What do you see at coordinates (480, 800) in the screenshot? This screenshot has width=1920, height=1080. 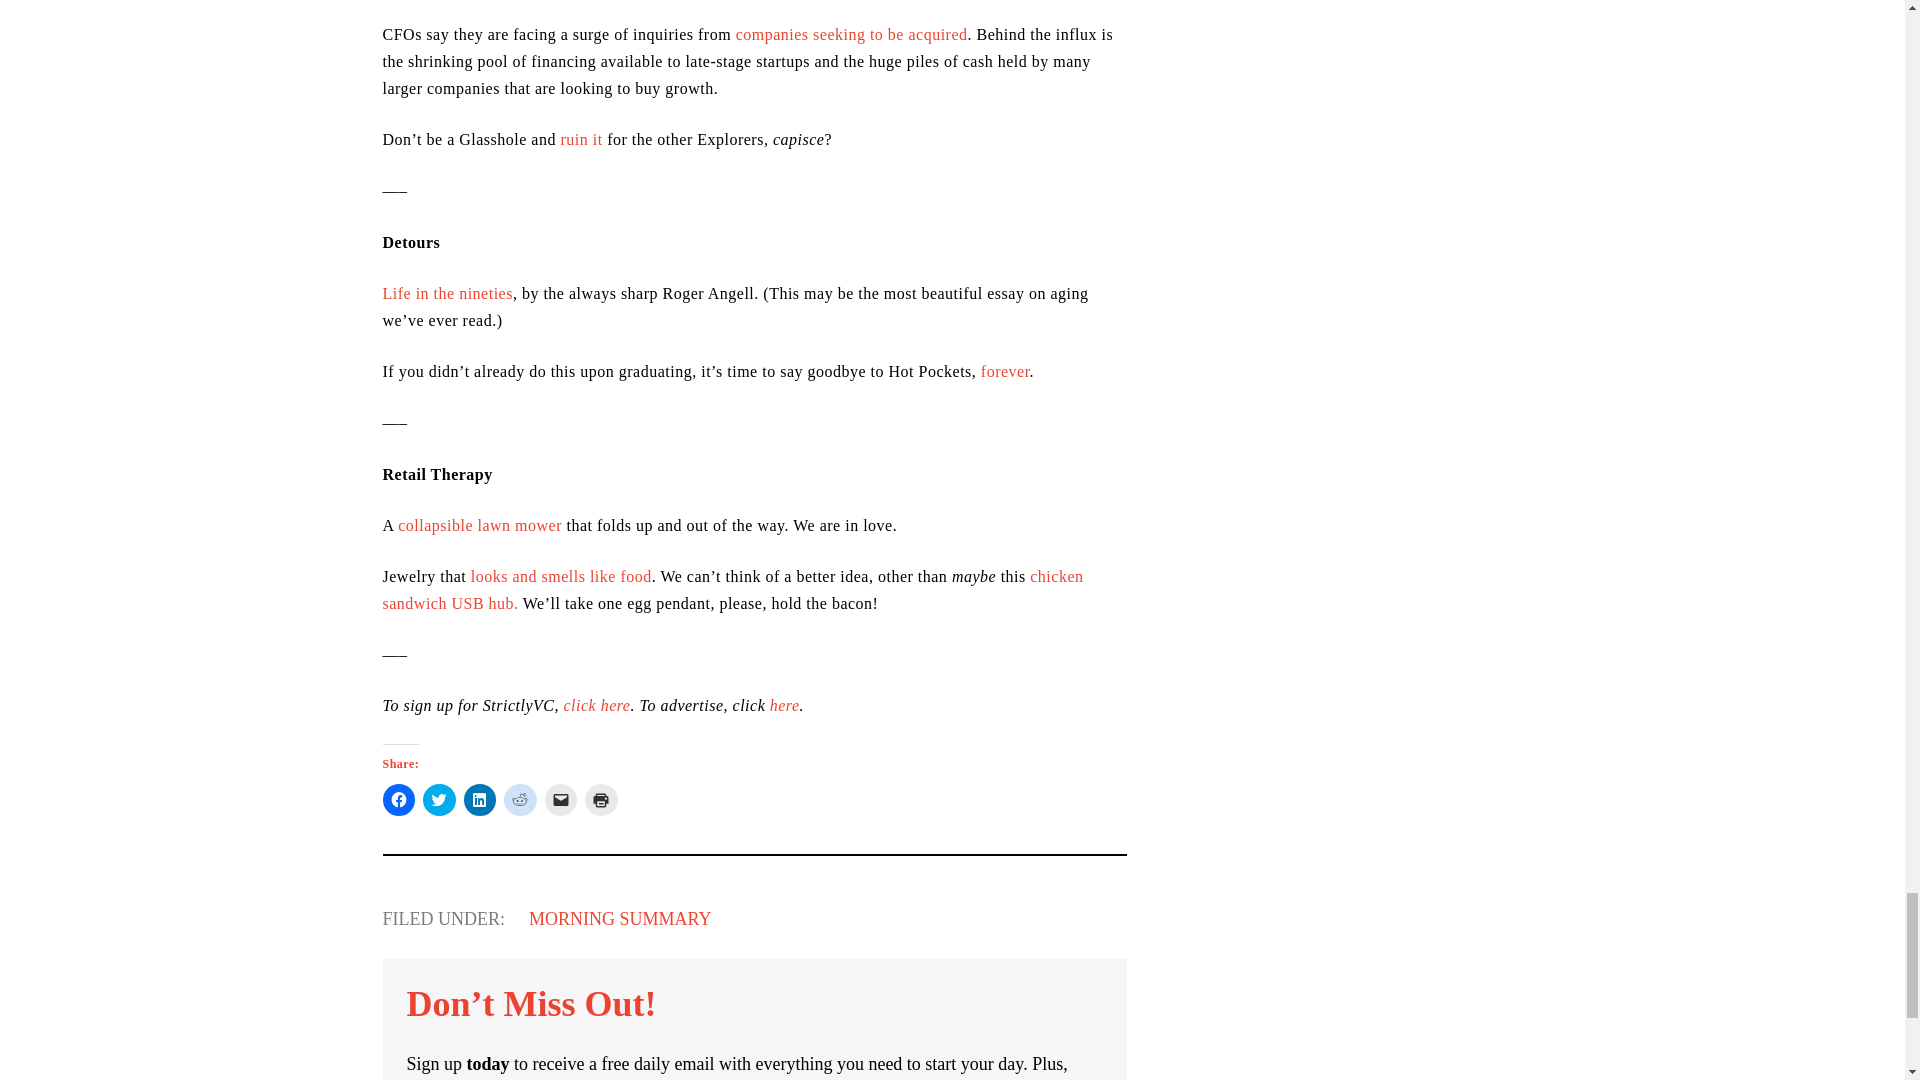 I see `Click to share on LinkedIn` at bounding box center [480, 800].